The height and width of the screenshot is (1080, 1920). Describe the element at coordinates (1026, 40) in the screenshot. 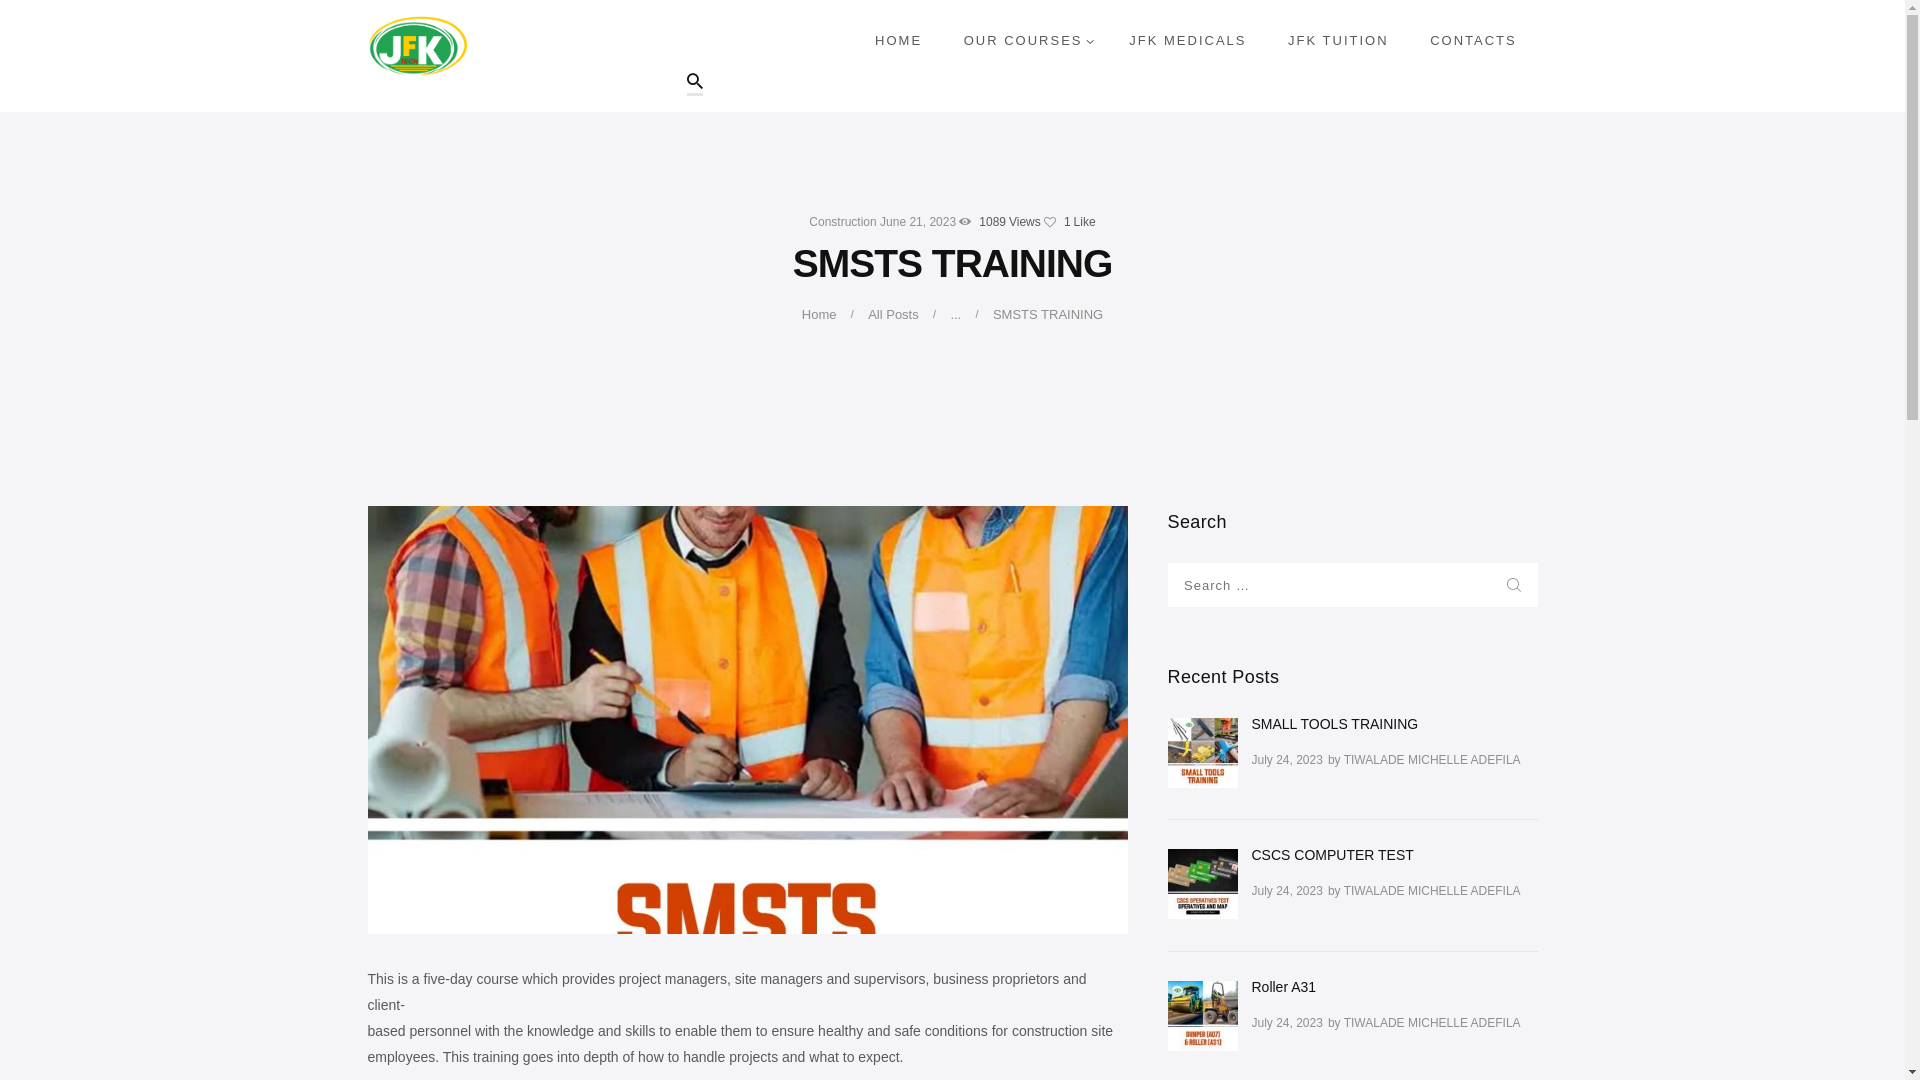

I see `OUR COURSES` at that location.